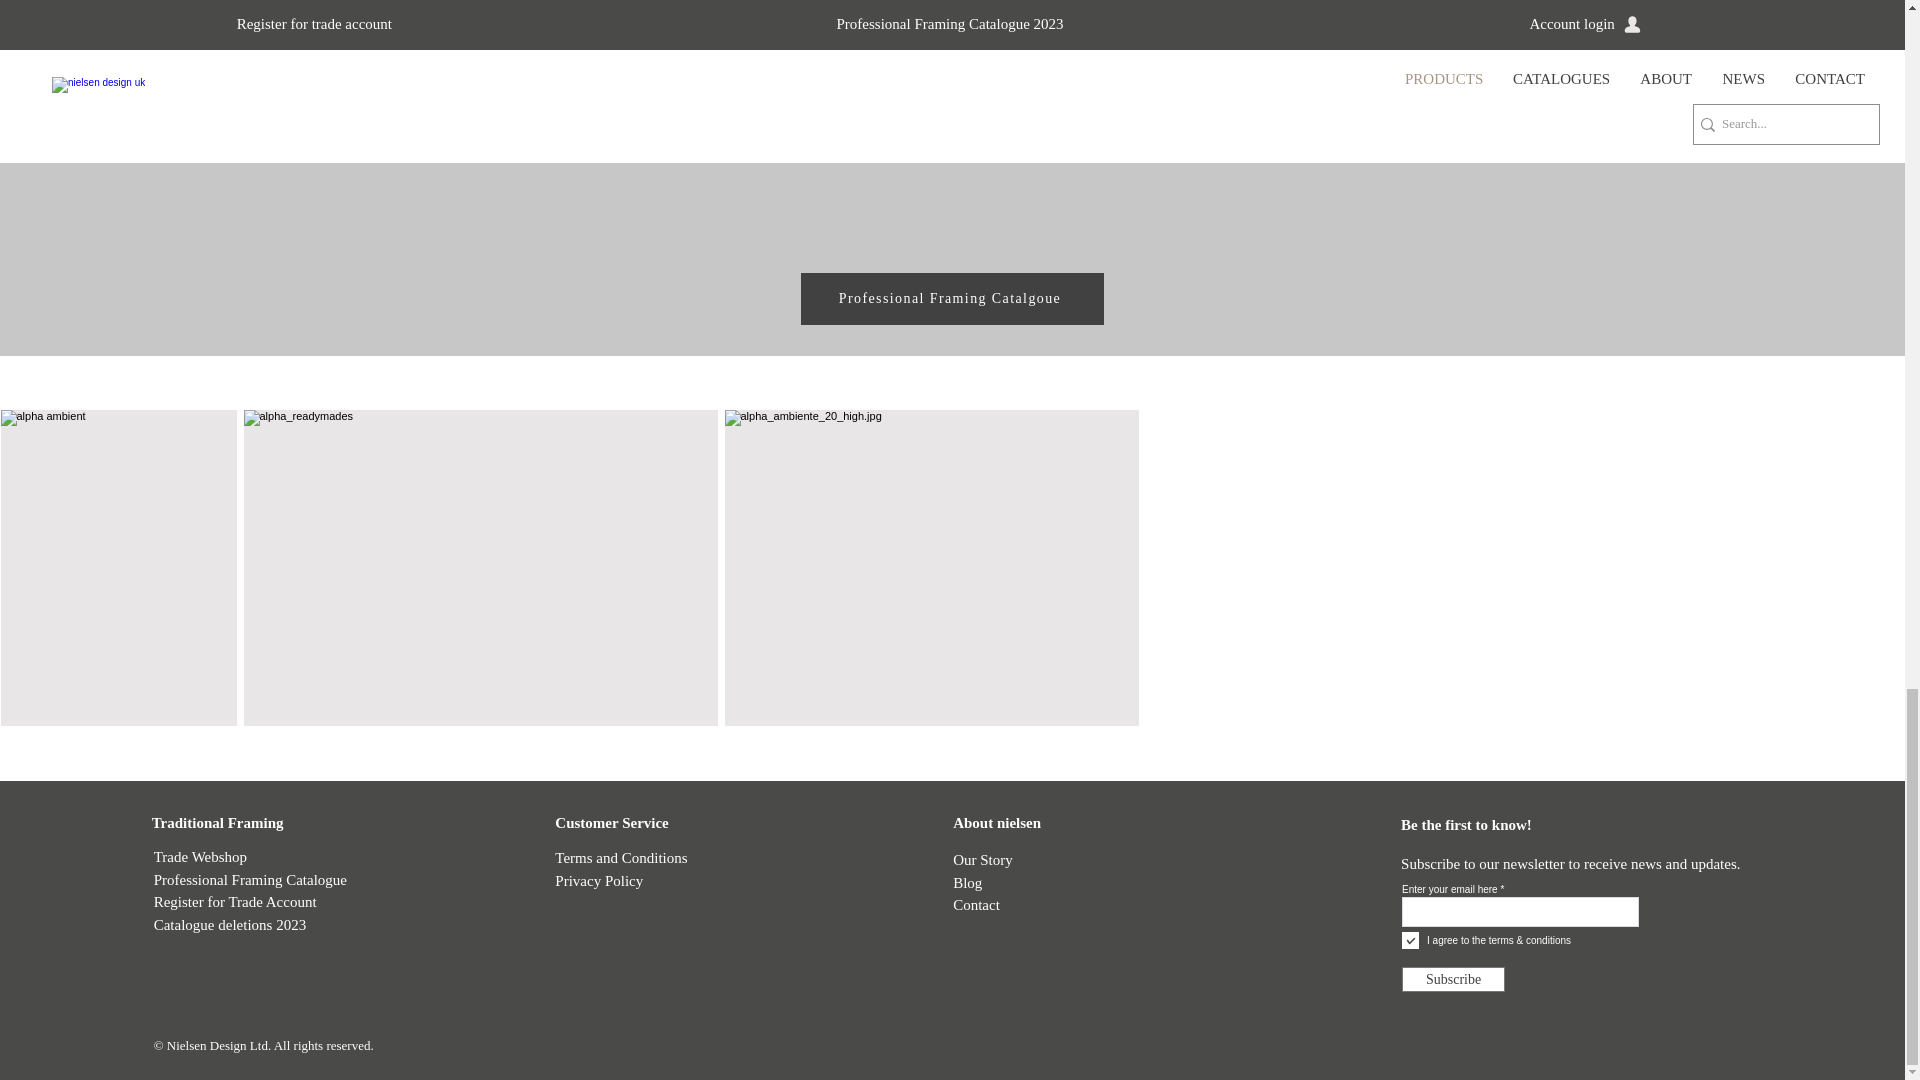 This screenshot has width=1920, height=1080. I want to click on Terms and Conditions, so click(620, 857).